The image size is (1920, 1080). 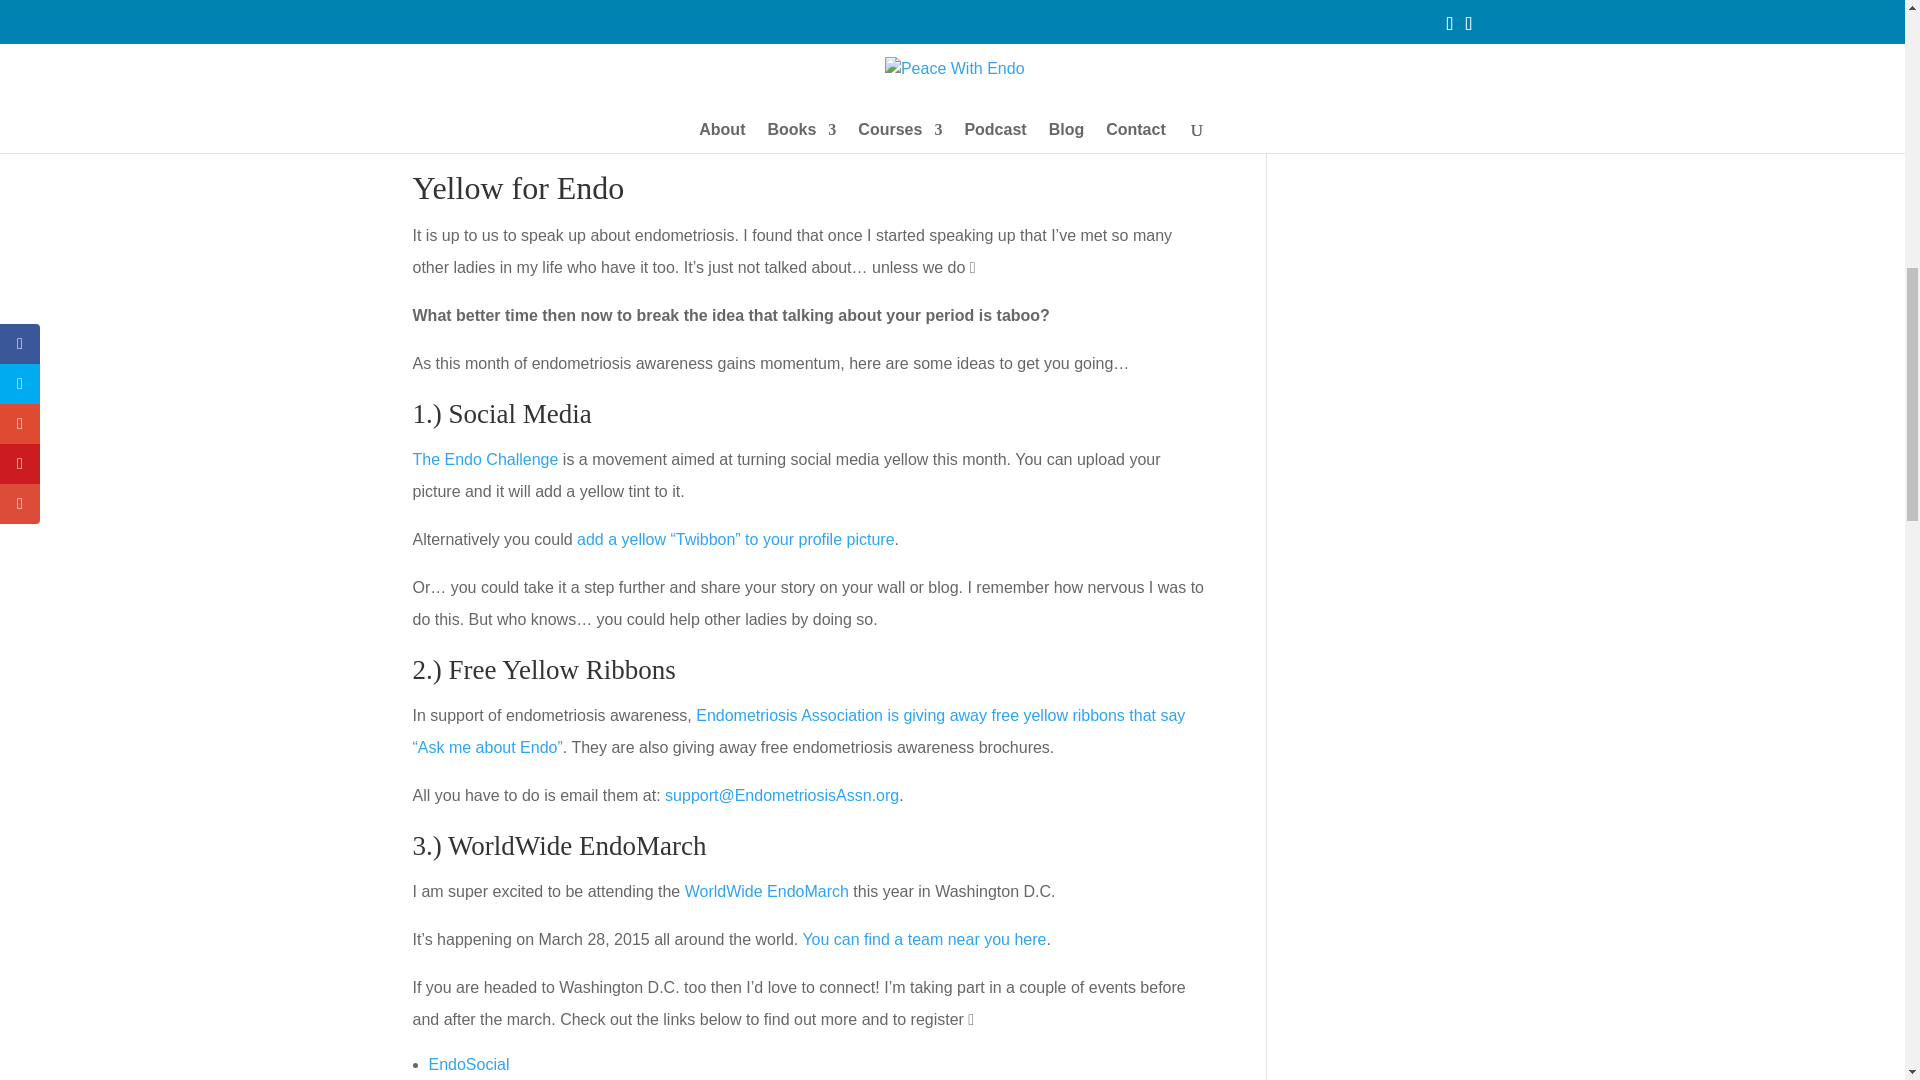 I want to click on WorldWide EndoMarch, so click(x=766, y=891).